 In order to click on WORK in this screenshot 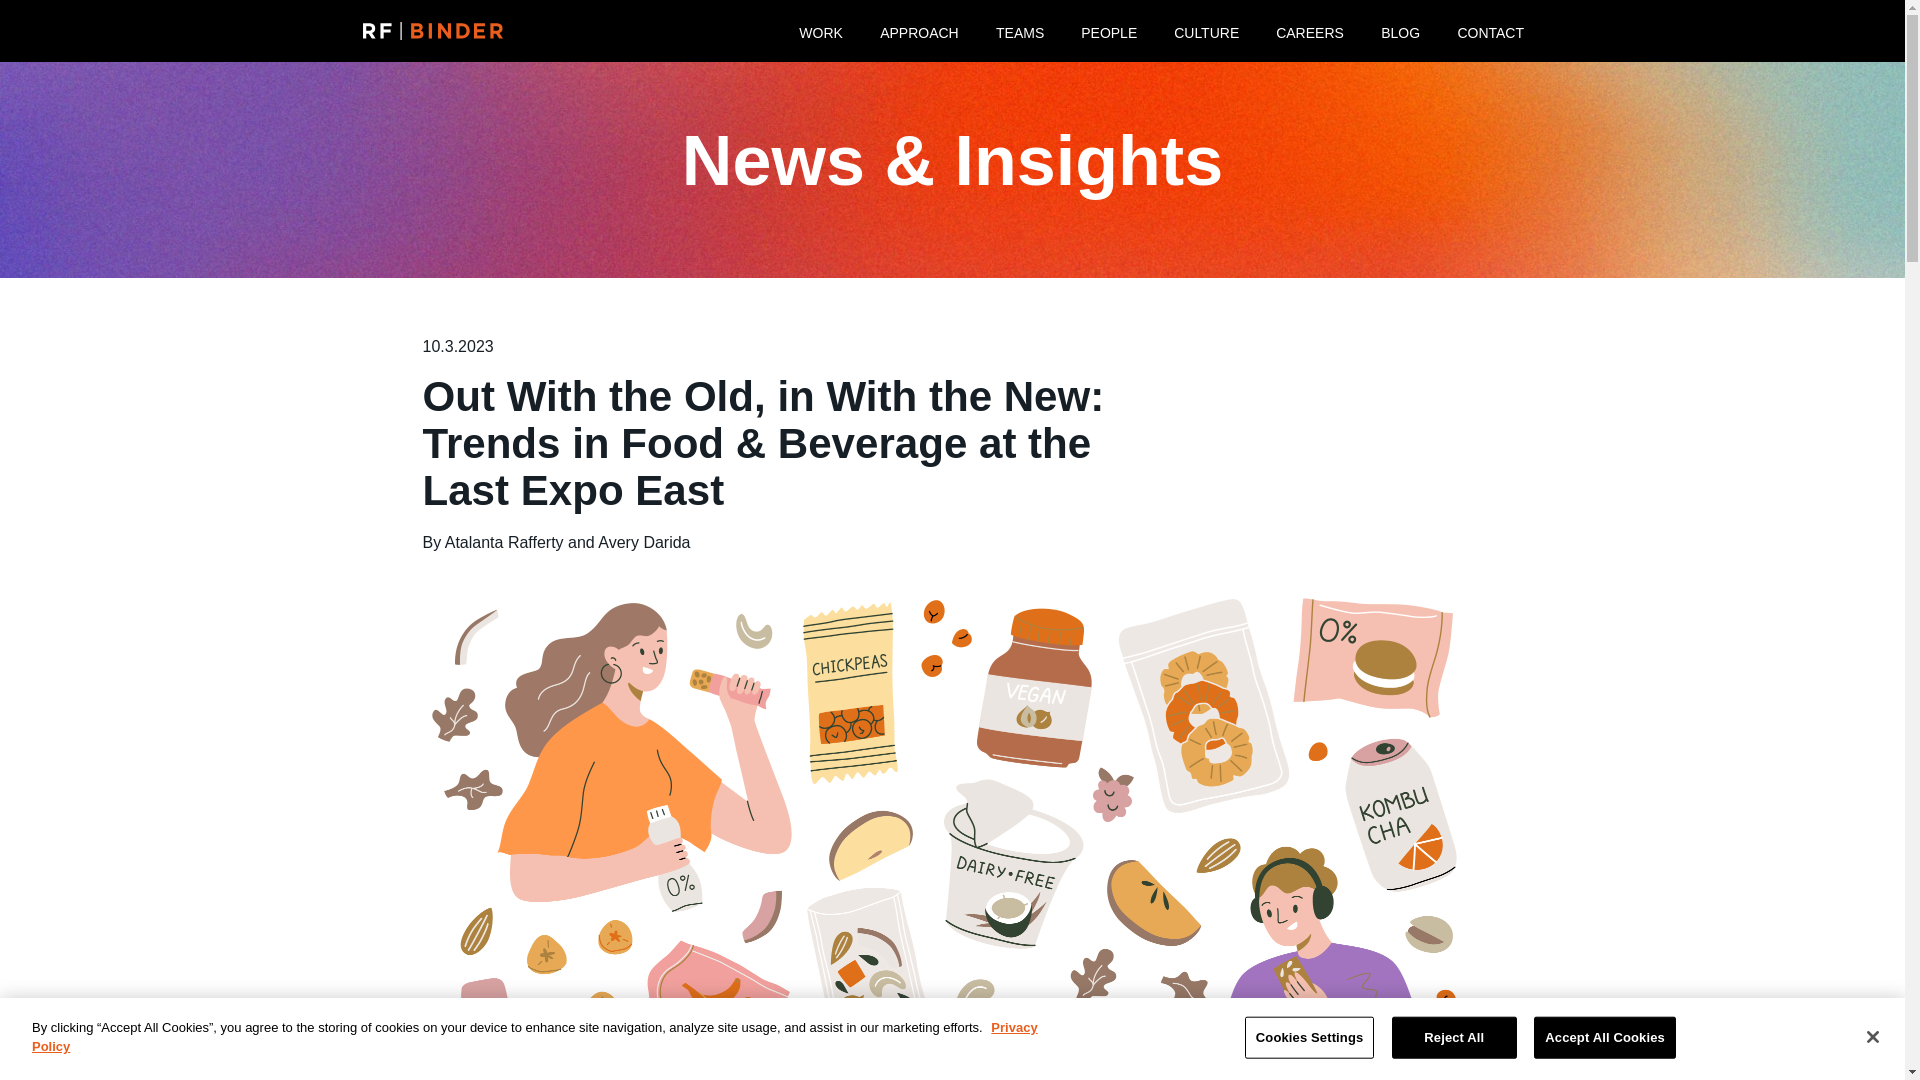, I will do `click(820, 30)`.